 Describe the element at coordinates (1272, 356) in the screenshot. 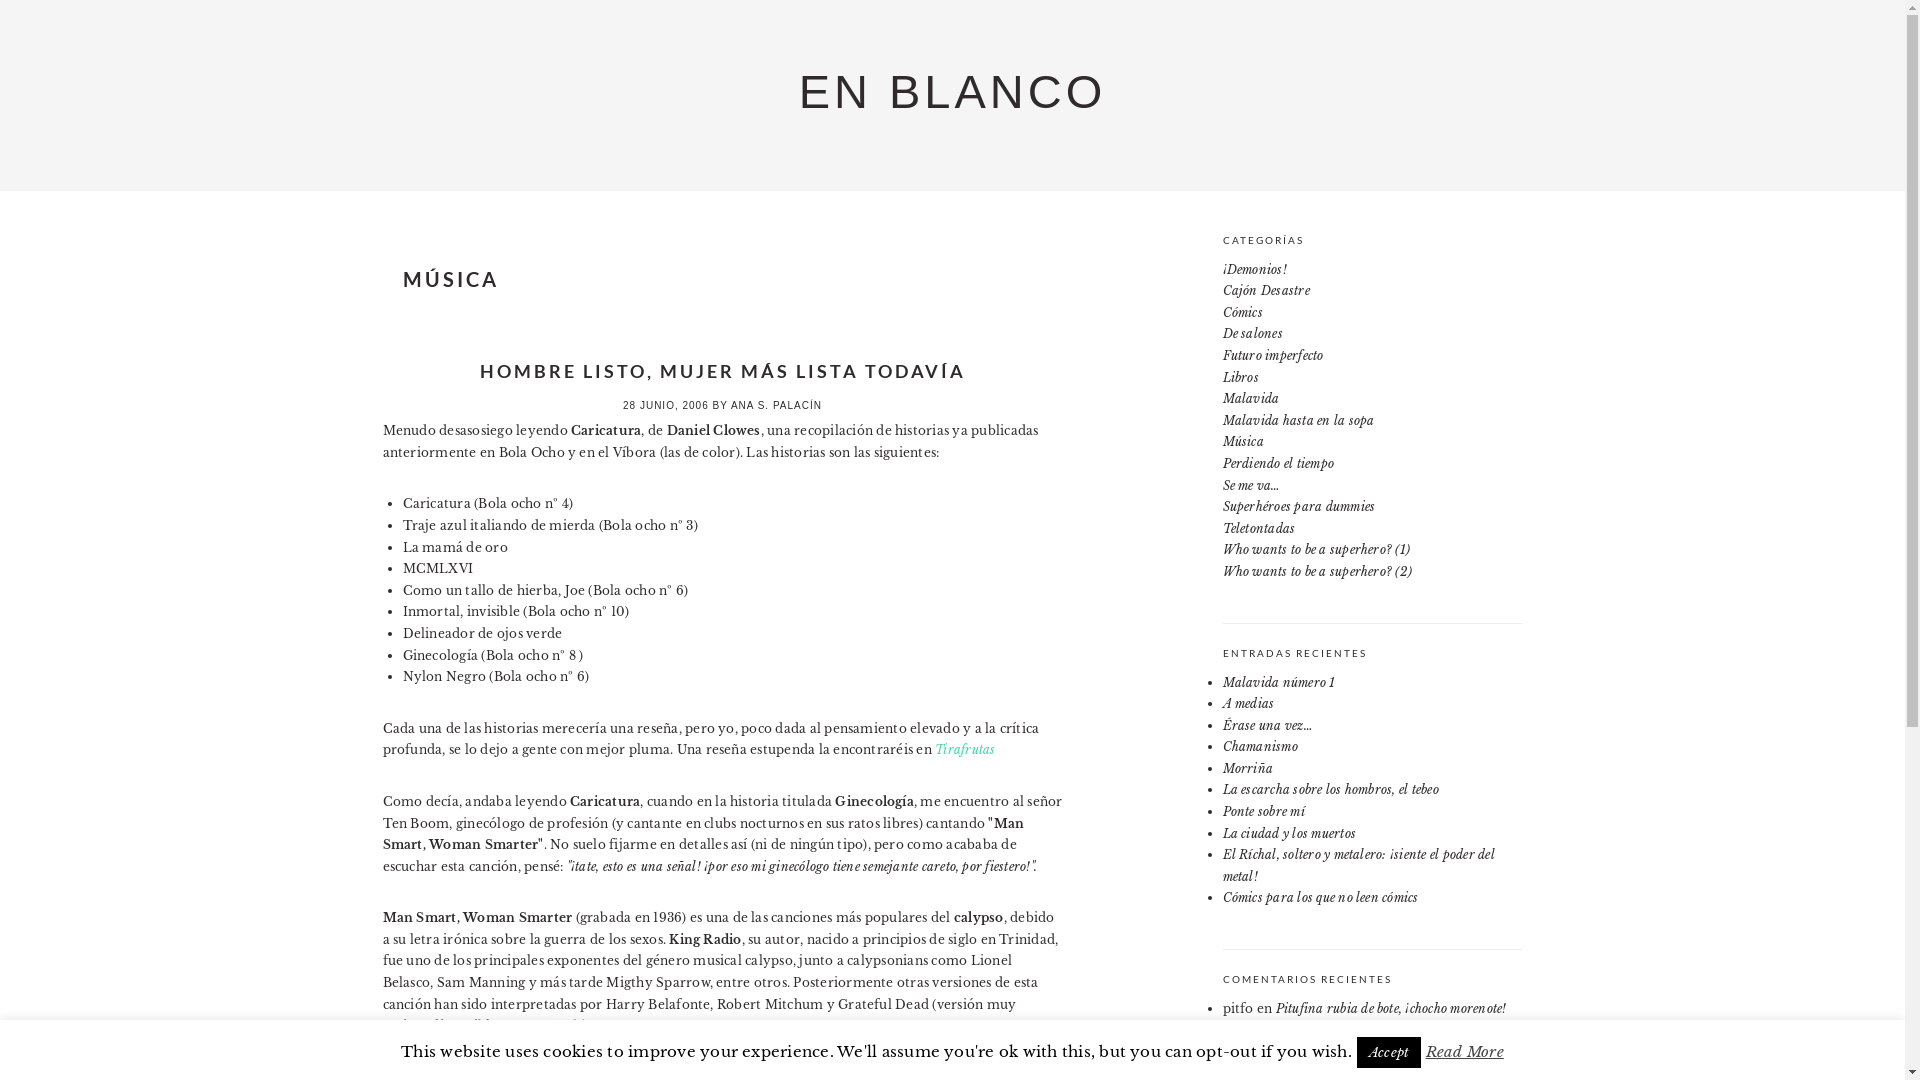

I see `Futuro imperfecto` at that location.